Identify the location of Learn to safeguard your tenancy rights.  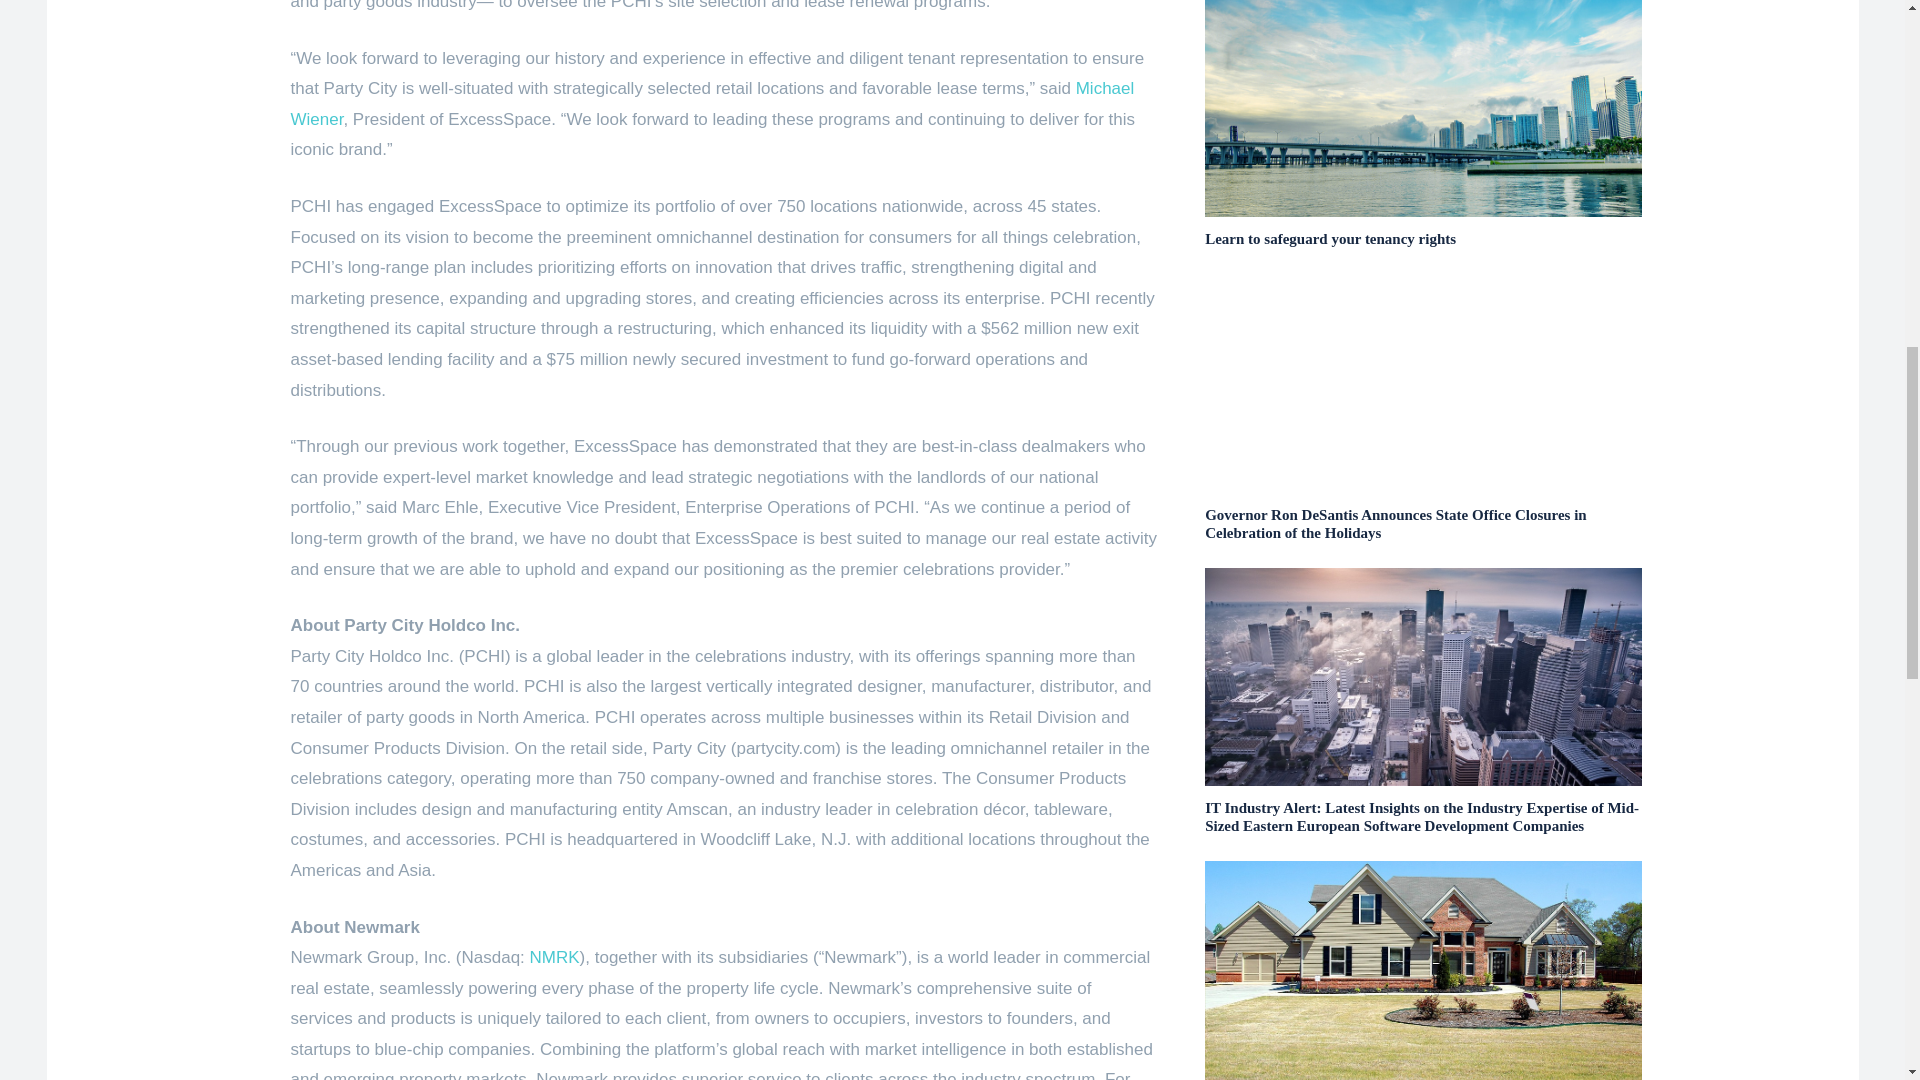
(1423, 109).